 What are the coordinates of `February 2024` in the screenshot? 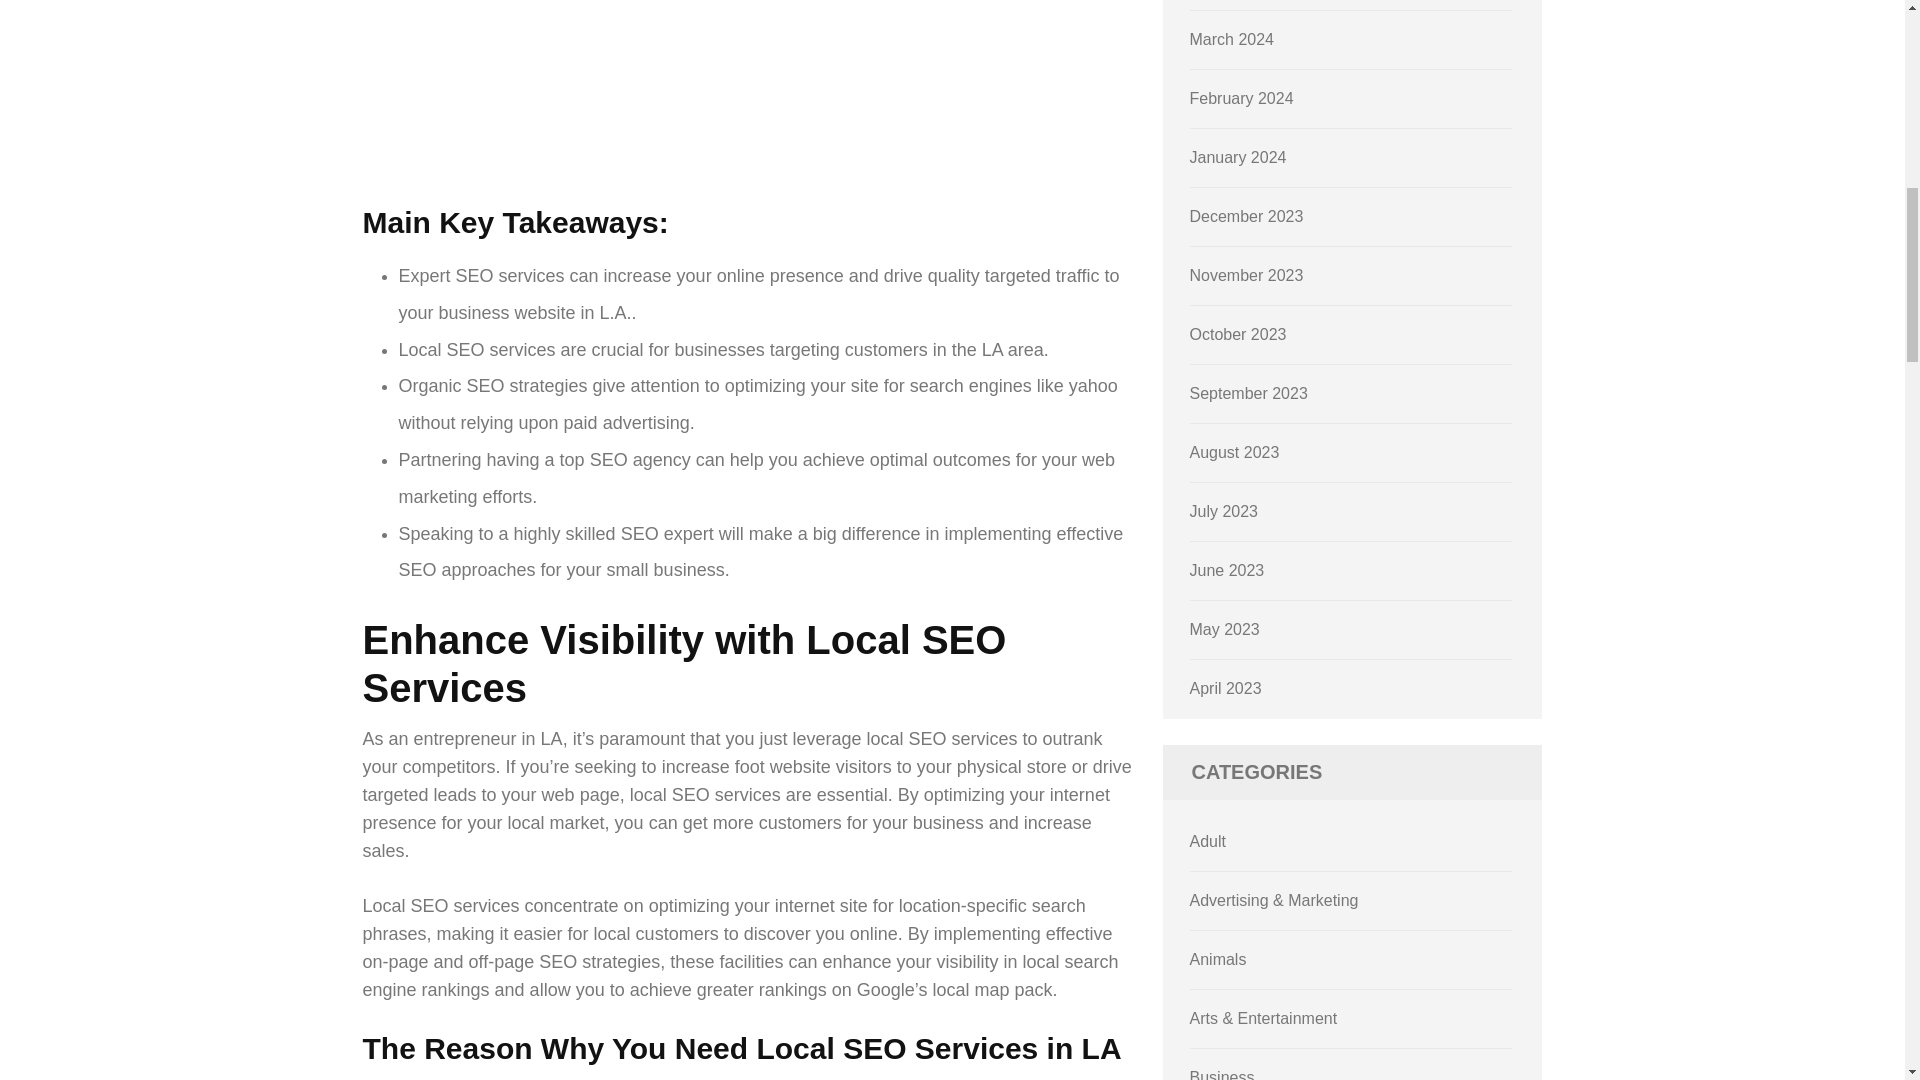 It's located at (1242, 98).